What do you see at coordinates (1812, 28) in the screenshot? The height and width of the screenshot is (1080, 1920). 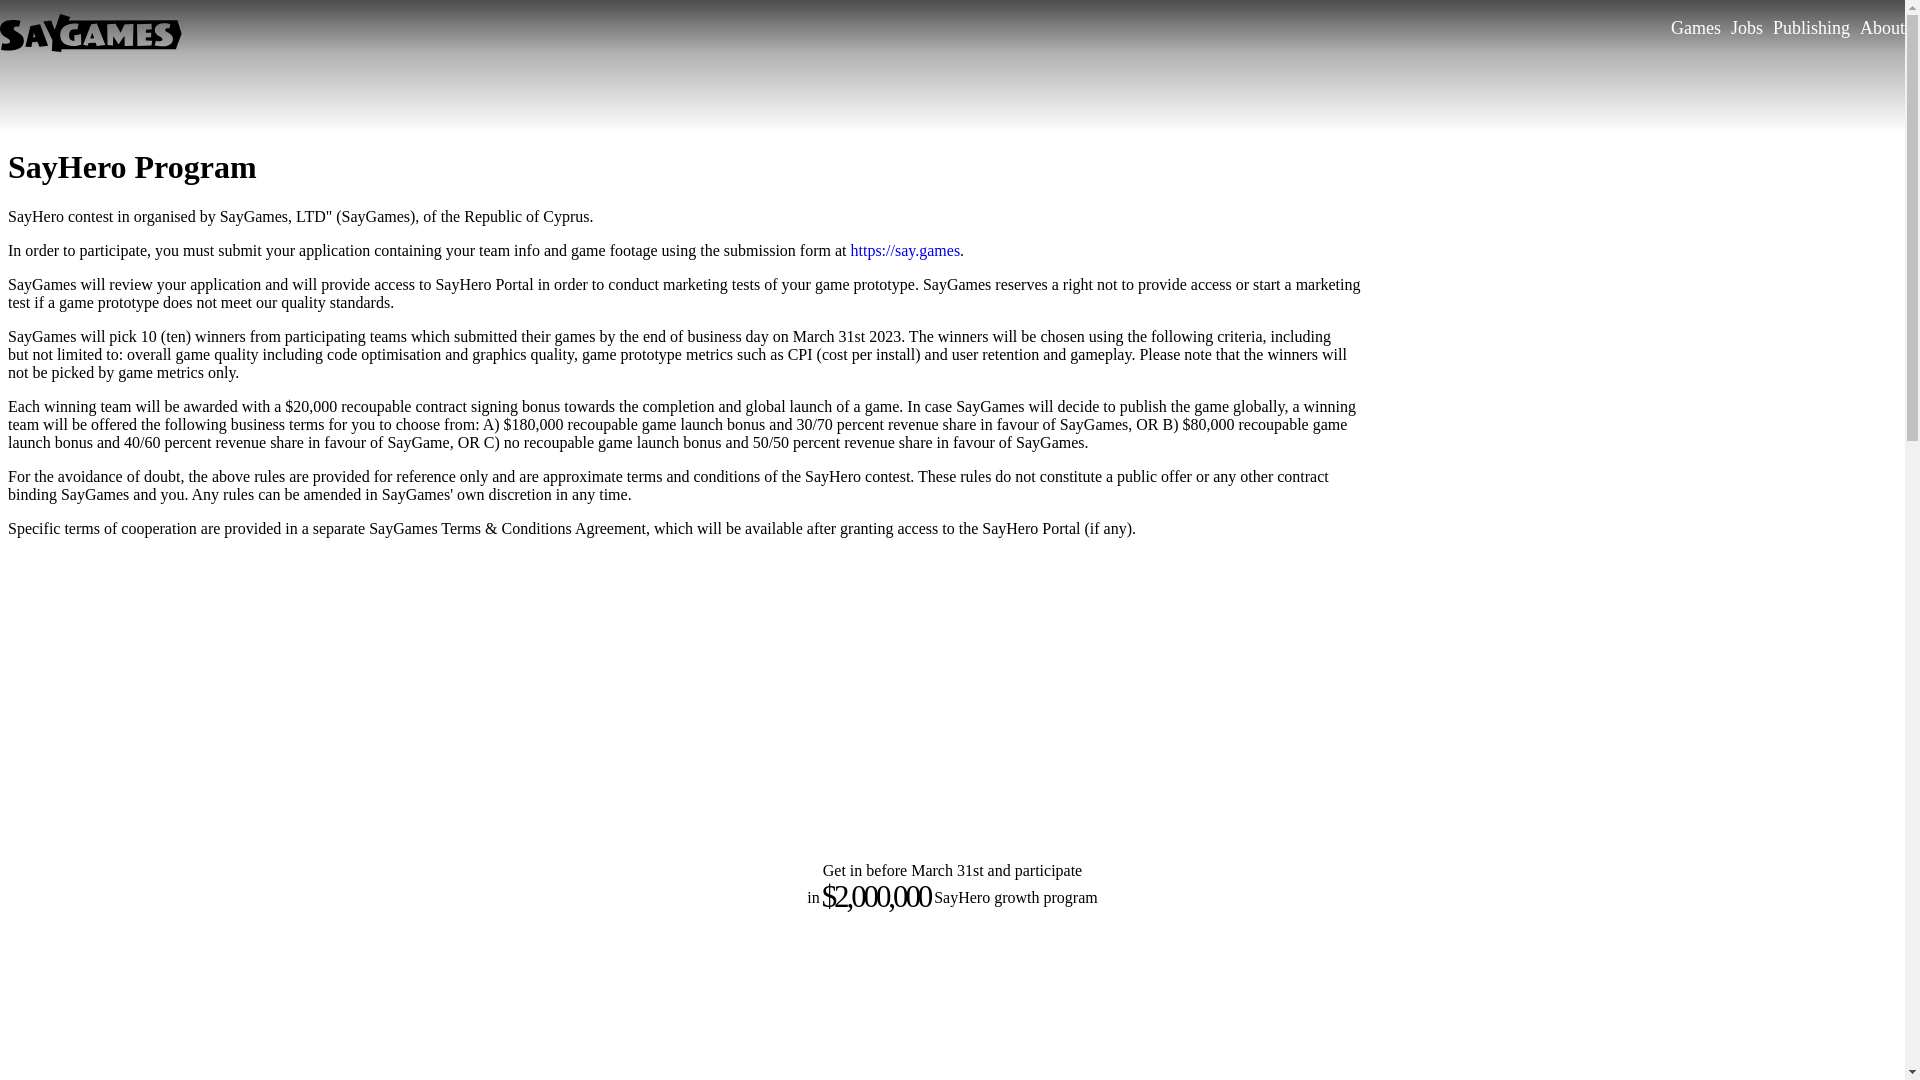 I see `Publishing` at bounding box center [1812, 28].